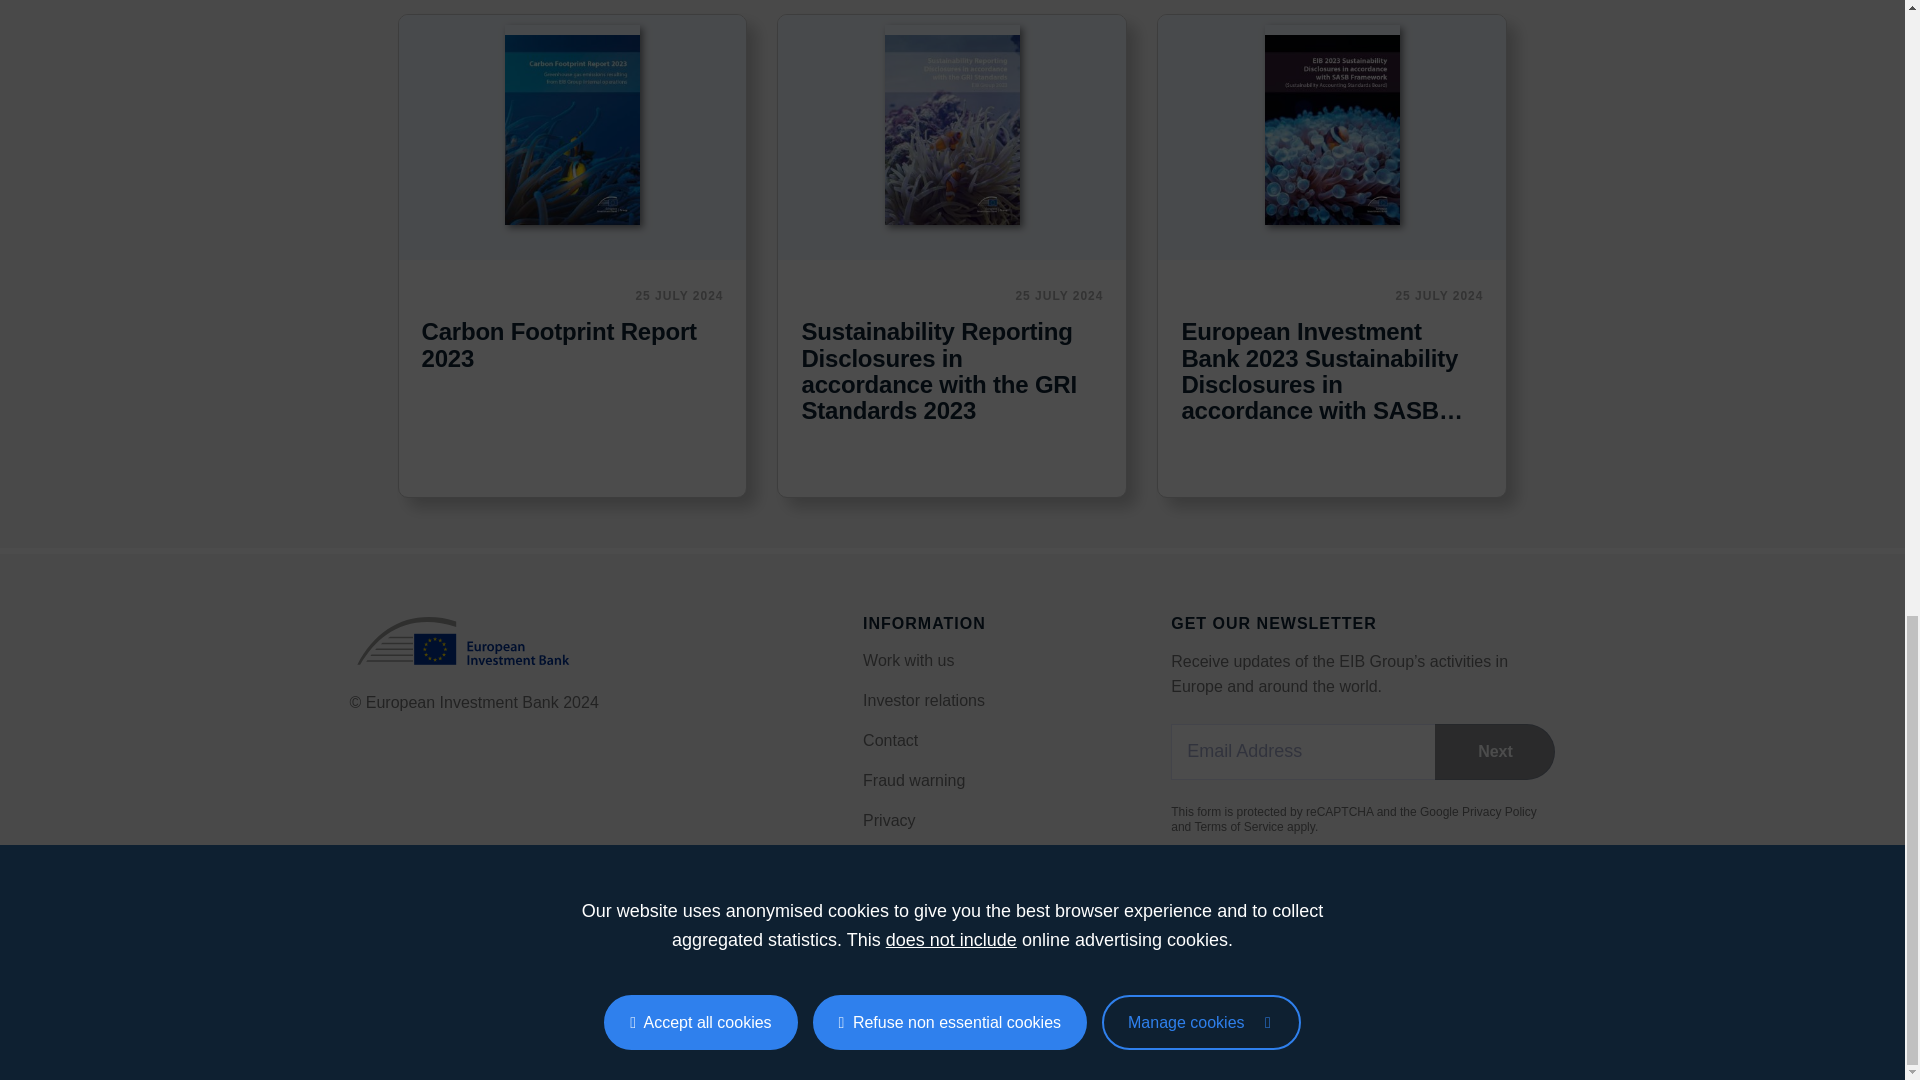 The width and height of the screenshot is (1920, 1080). Describe the element at coordinates (438, 1008) in the screenshot. I see `Linkedin` at that location.